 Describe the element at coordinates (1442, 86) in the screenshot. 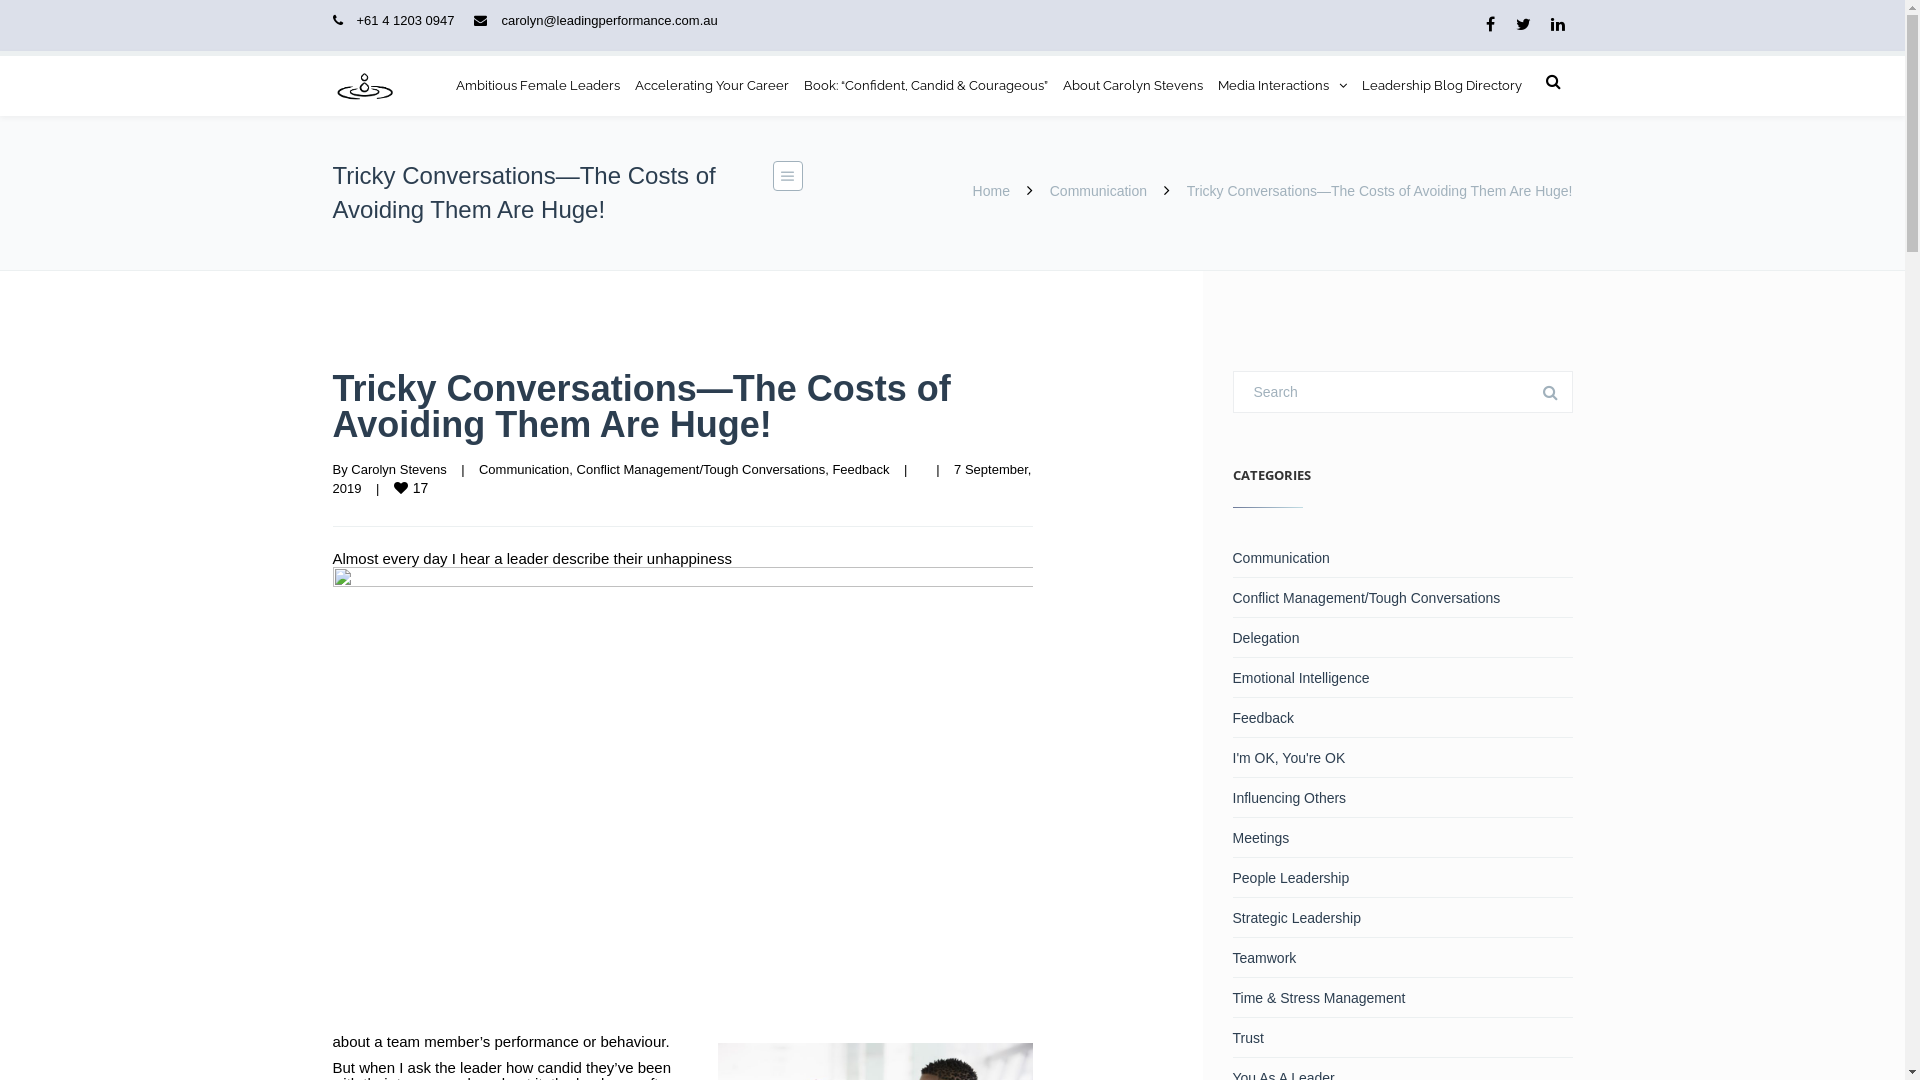

I see `Leadership Blog Directory` at that location.